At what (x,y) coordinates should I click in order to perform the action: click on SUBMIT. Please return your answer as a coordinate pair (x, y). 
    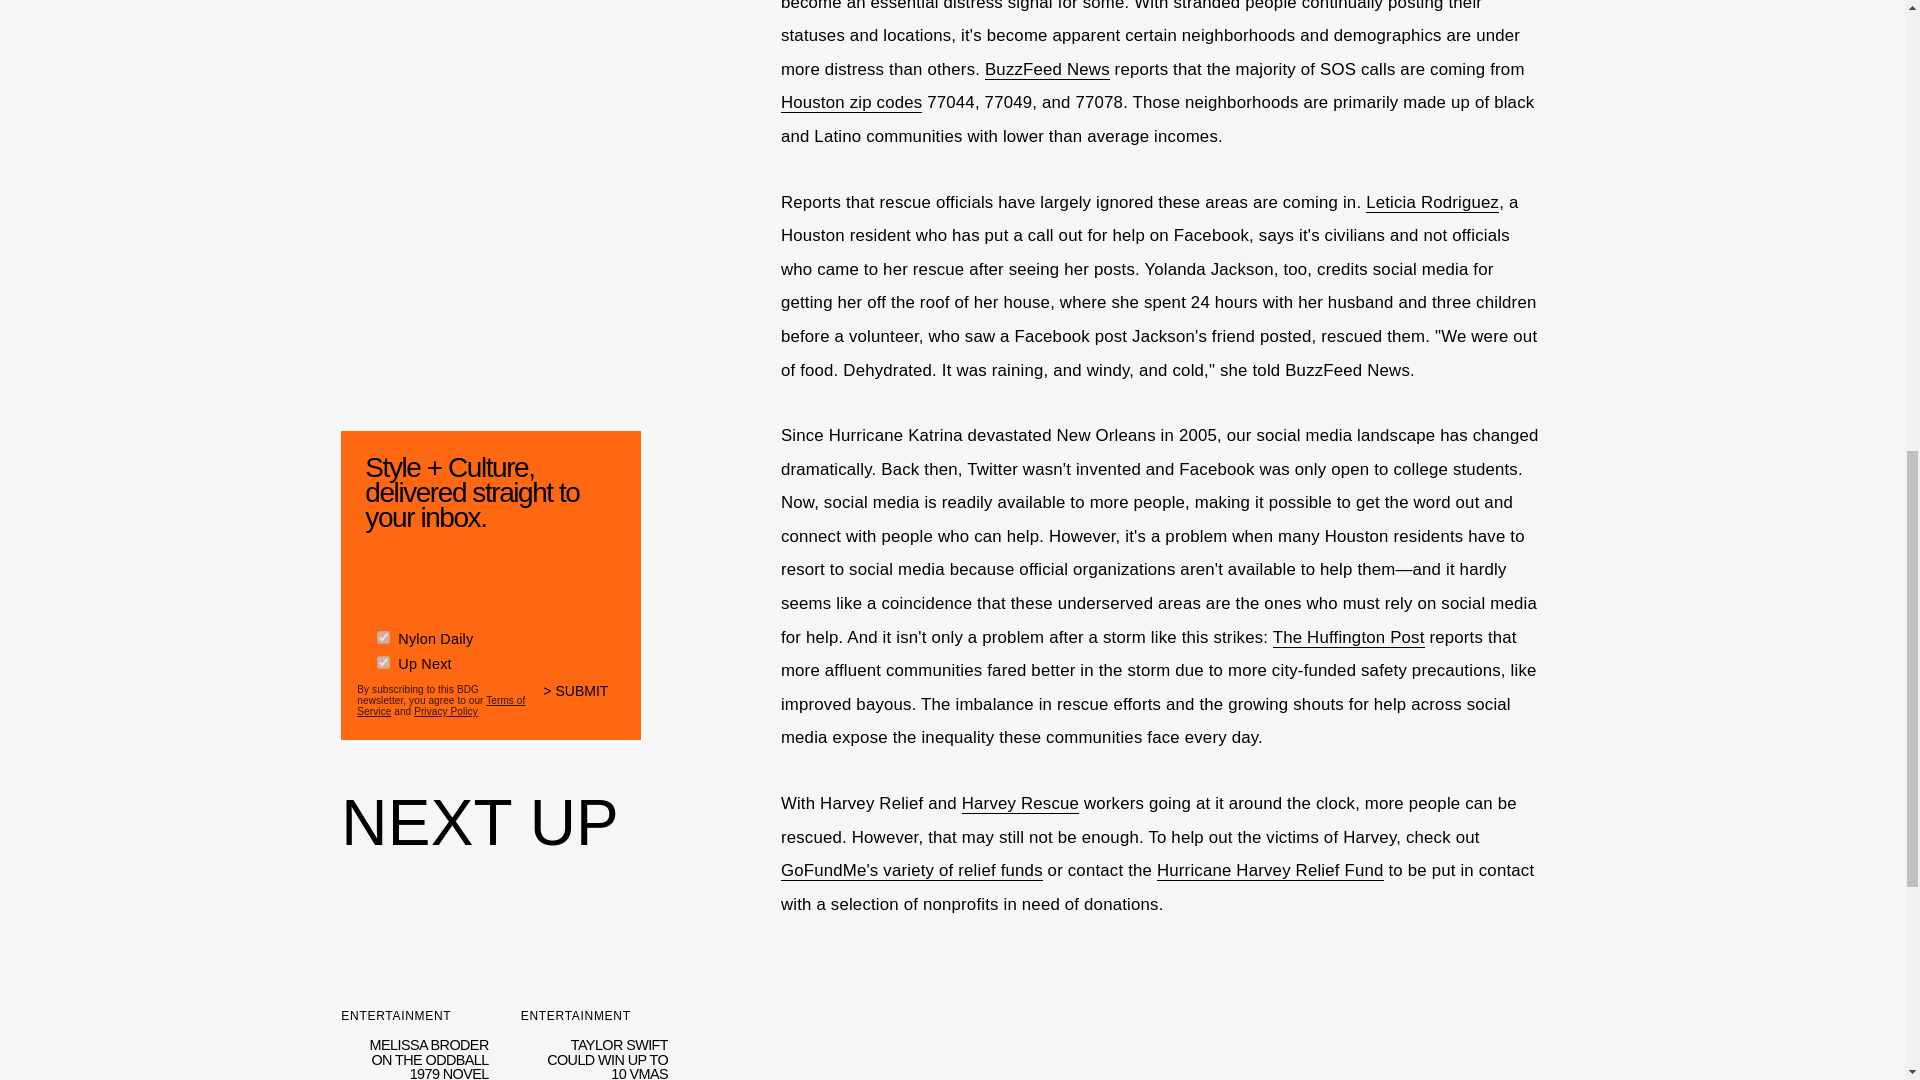
    Looking at the image, I should click on (584, 703).